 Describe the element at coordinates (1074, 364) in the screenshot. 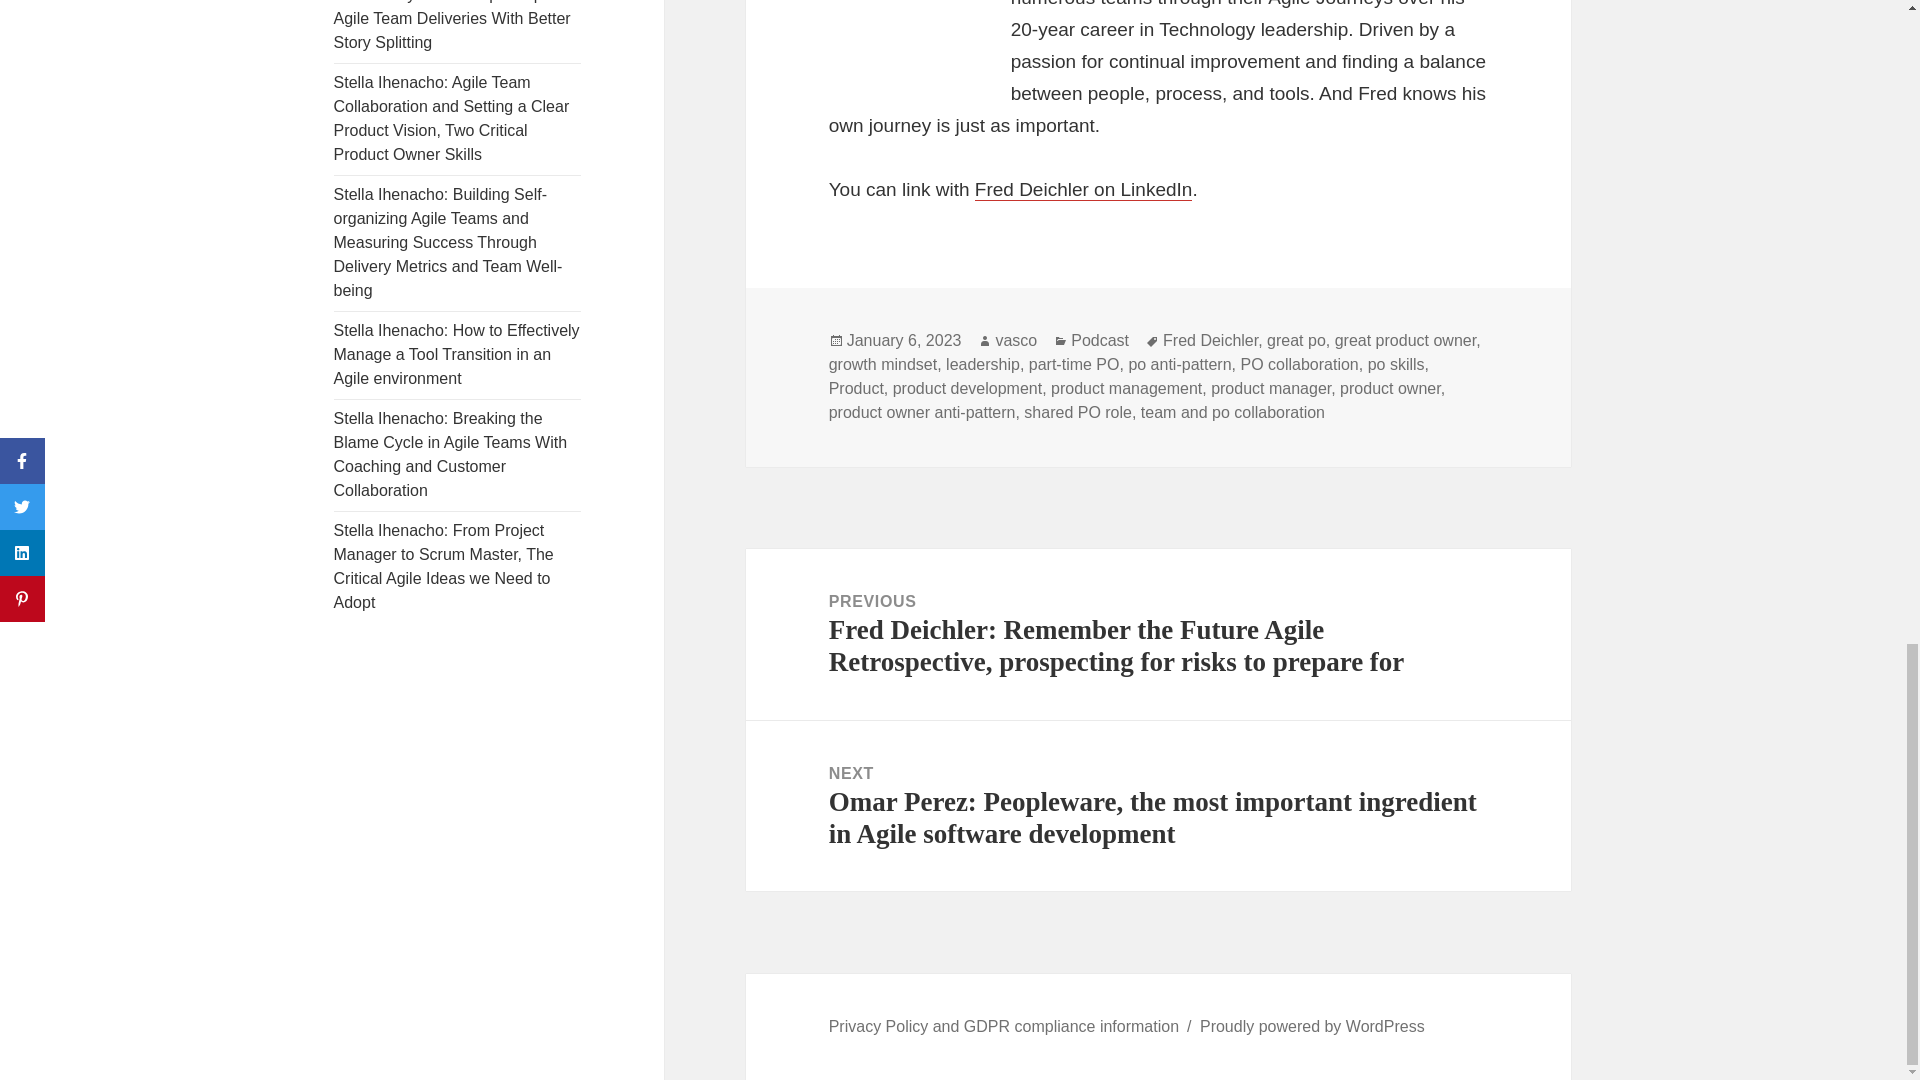

I see `part-time PO` at that location.